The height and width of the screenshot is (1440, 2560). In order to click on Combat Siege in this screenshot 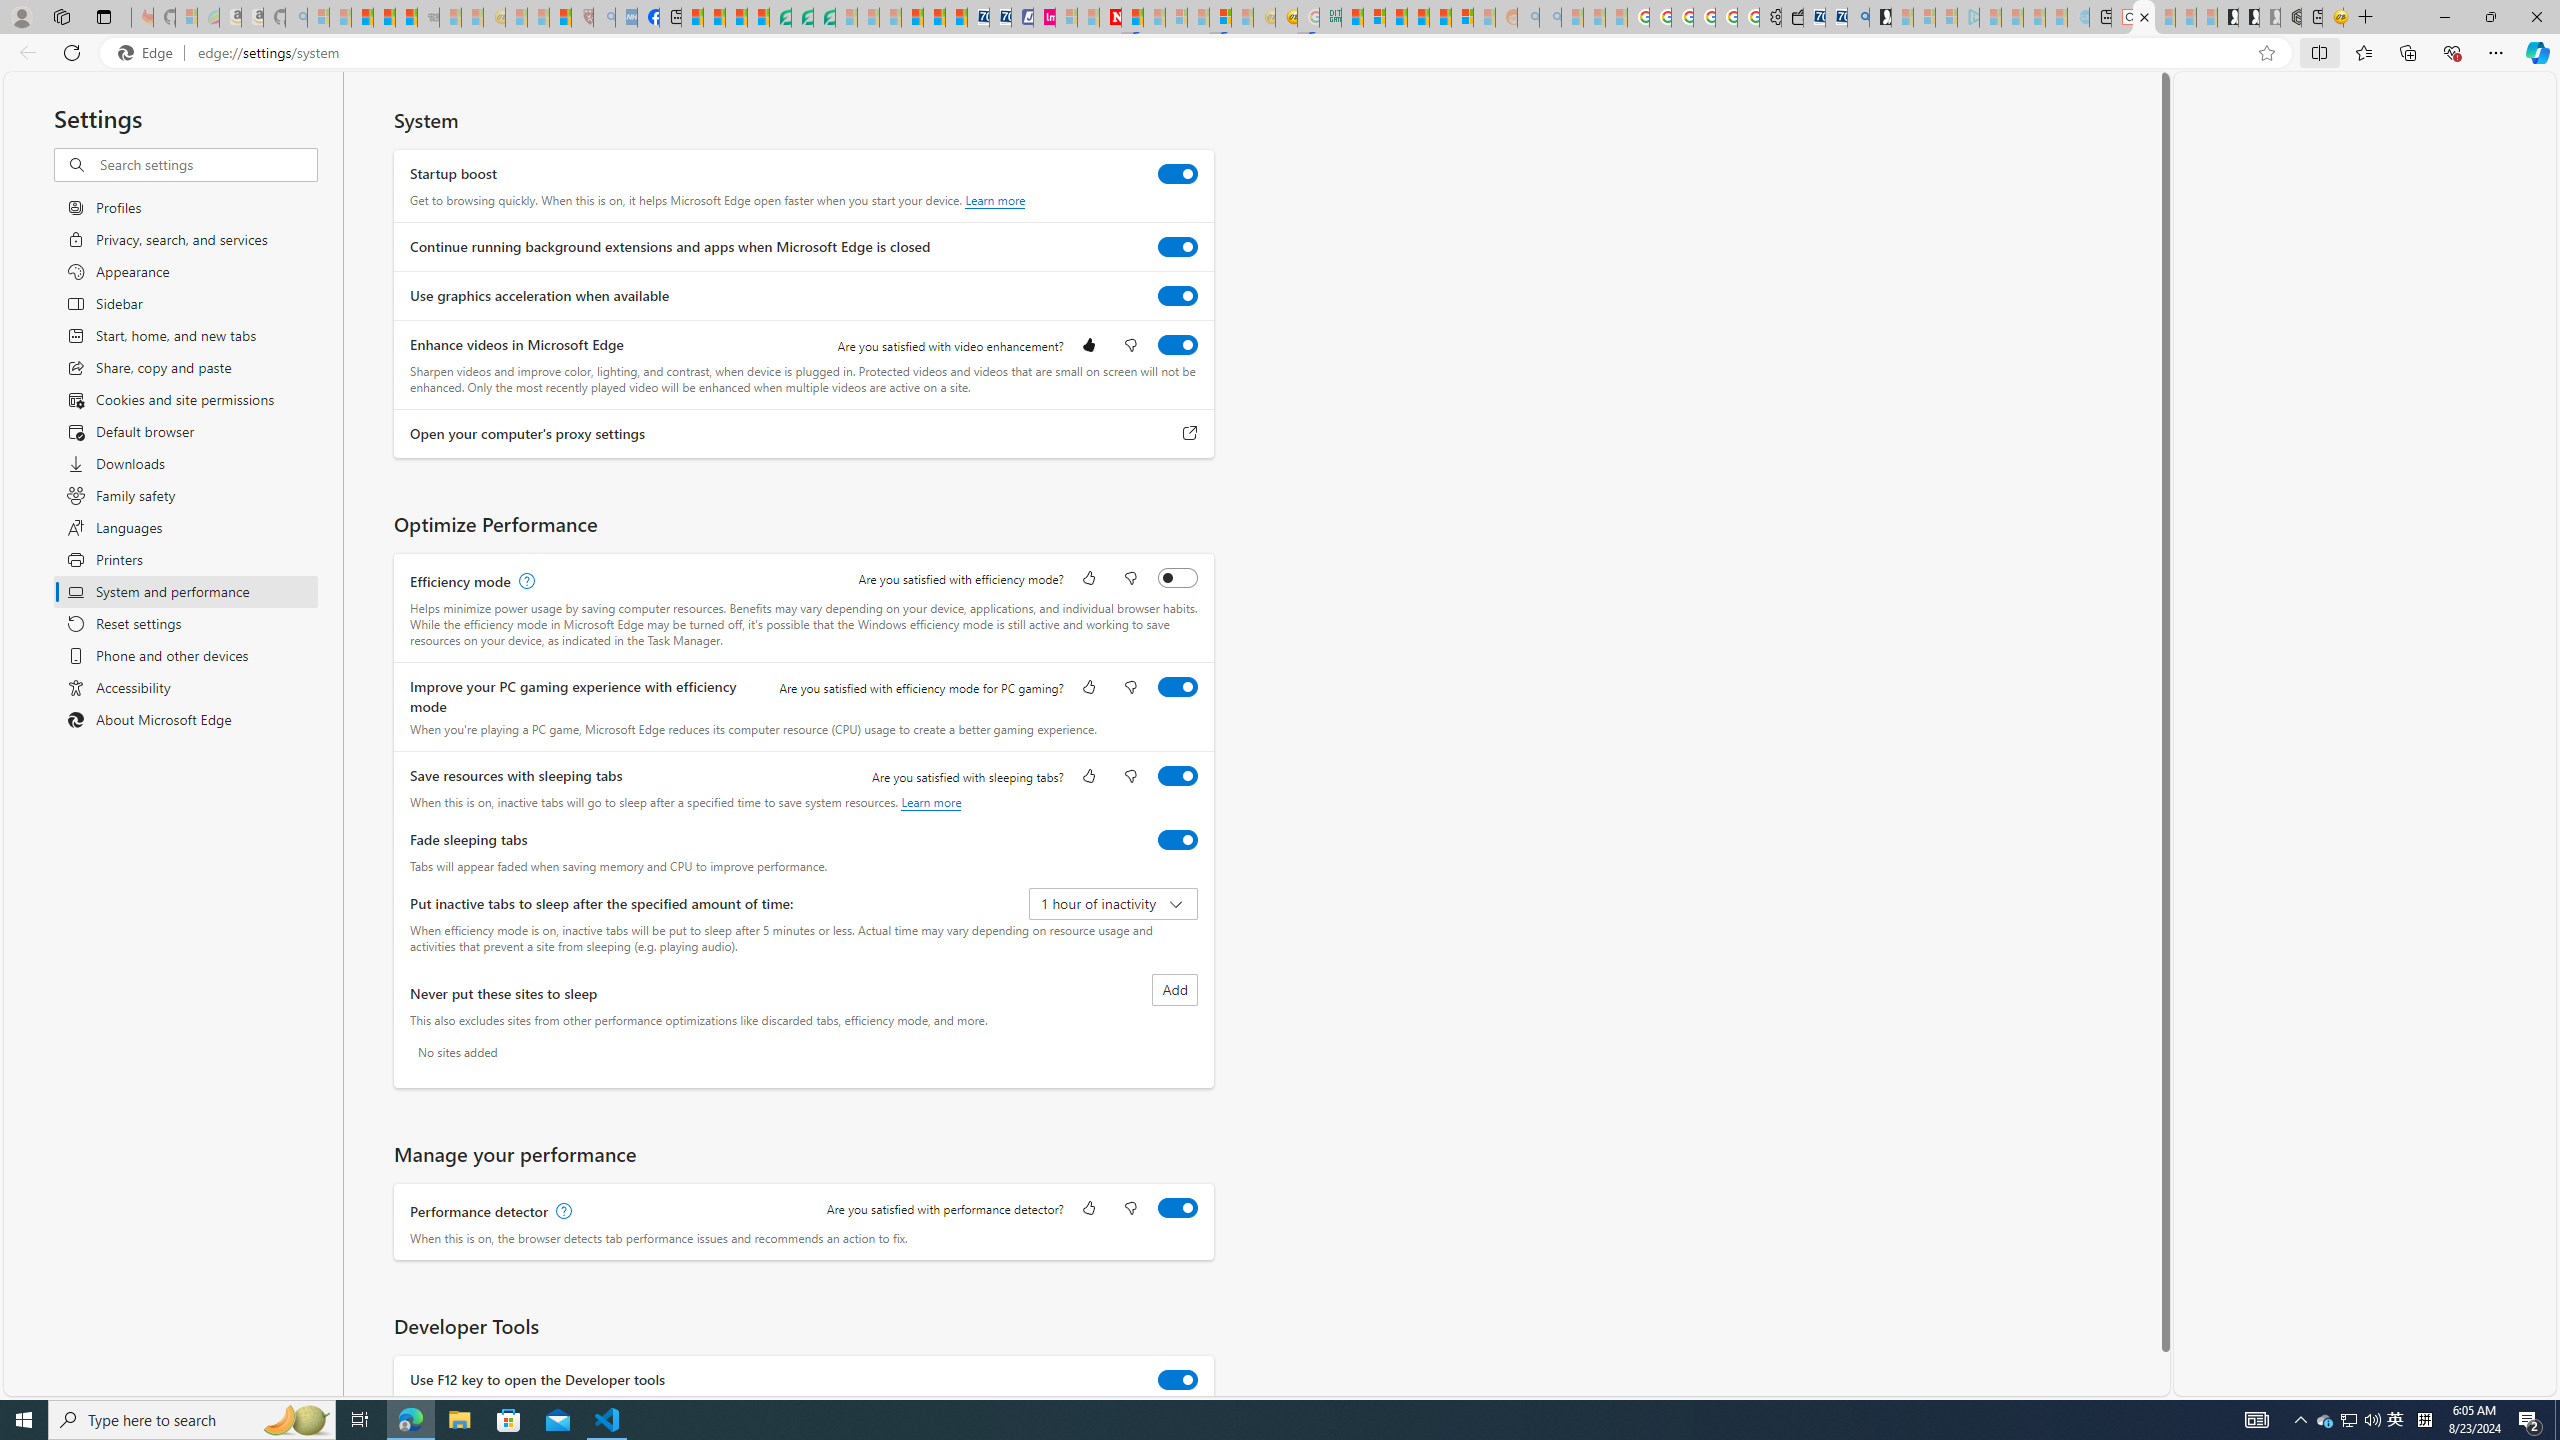, I will do `click(428, 17)`.